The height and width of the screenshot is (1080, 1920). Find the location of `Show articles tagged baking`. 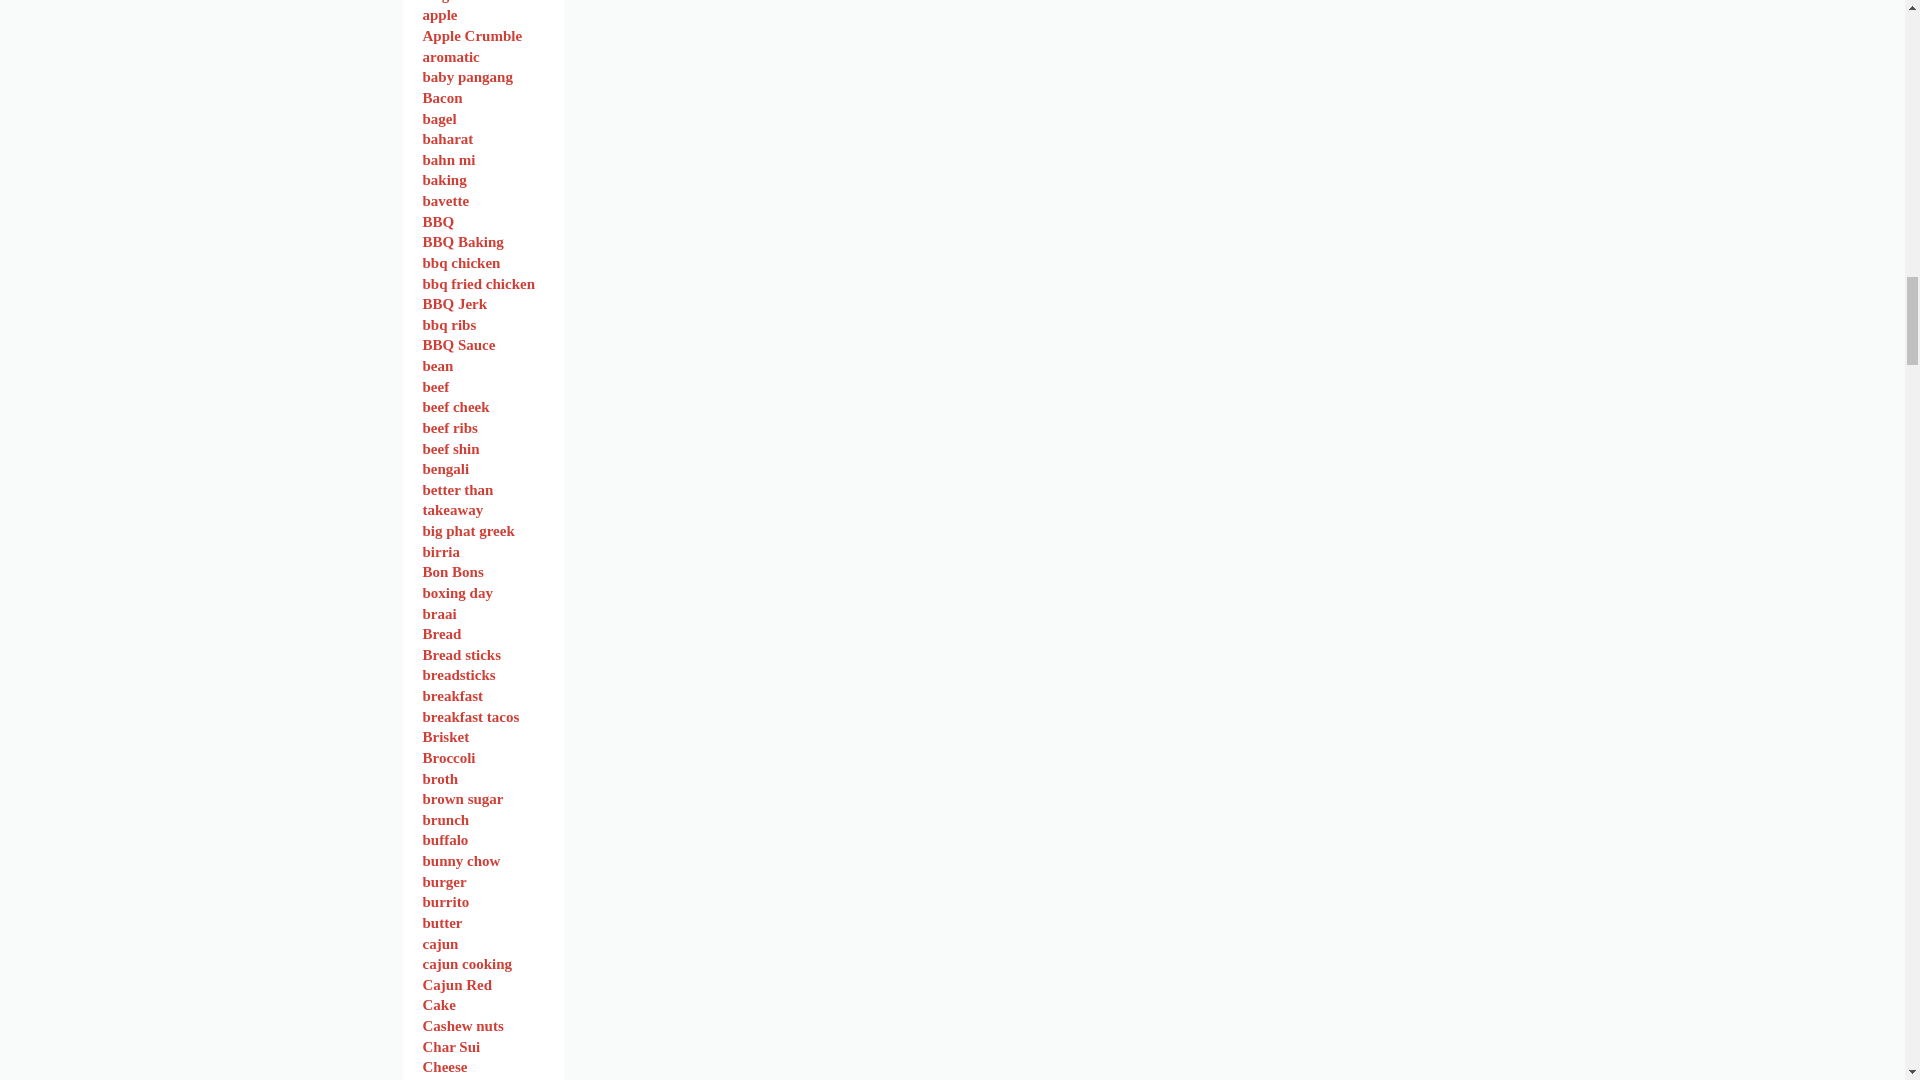

Show articles tagged baking is located at coordinates (444, 179).